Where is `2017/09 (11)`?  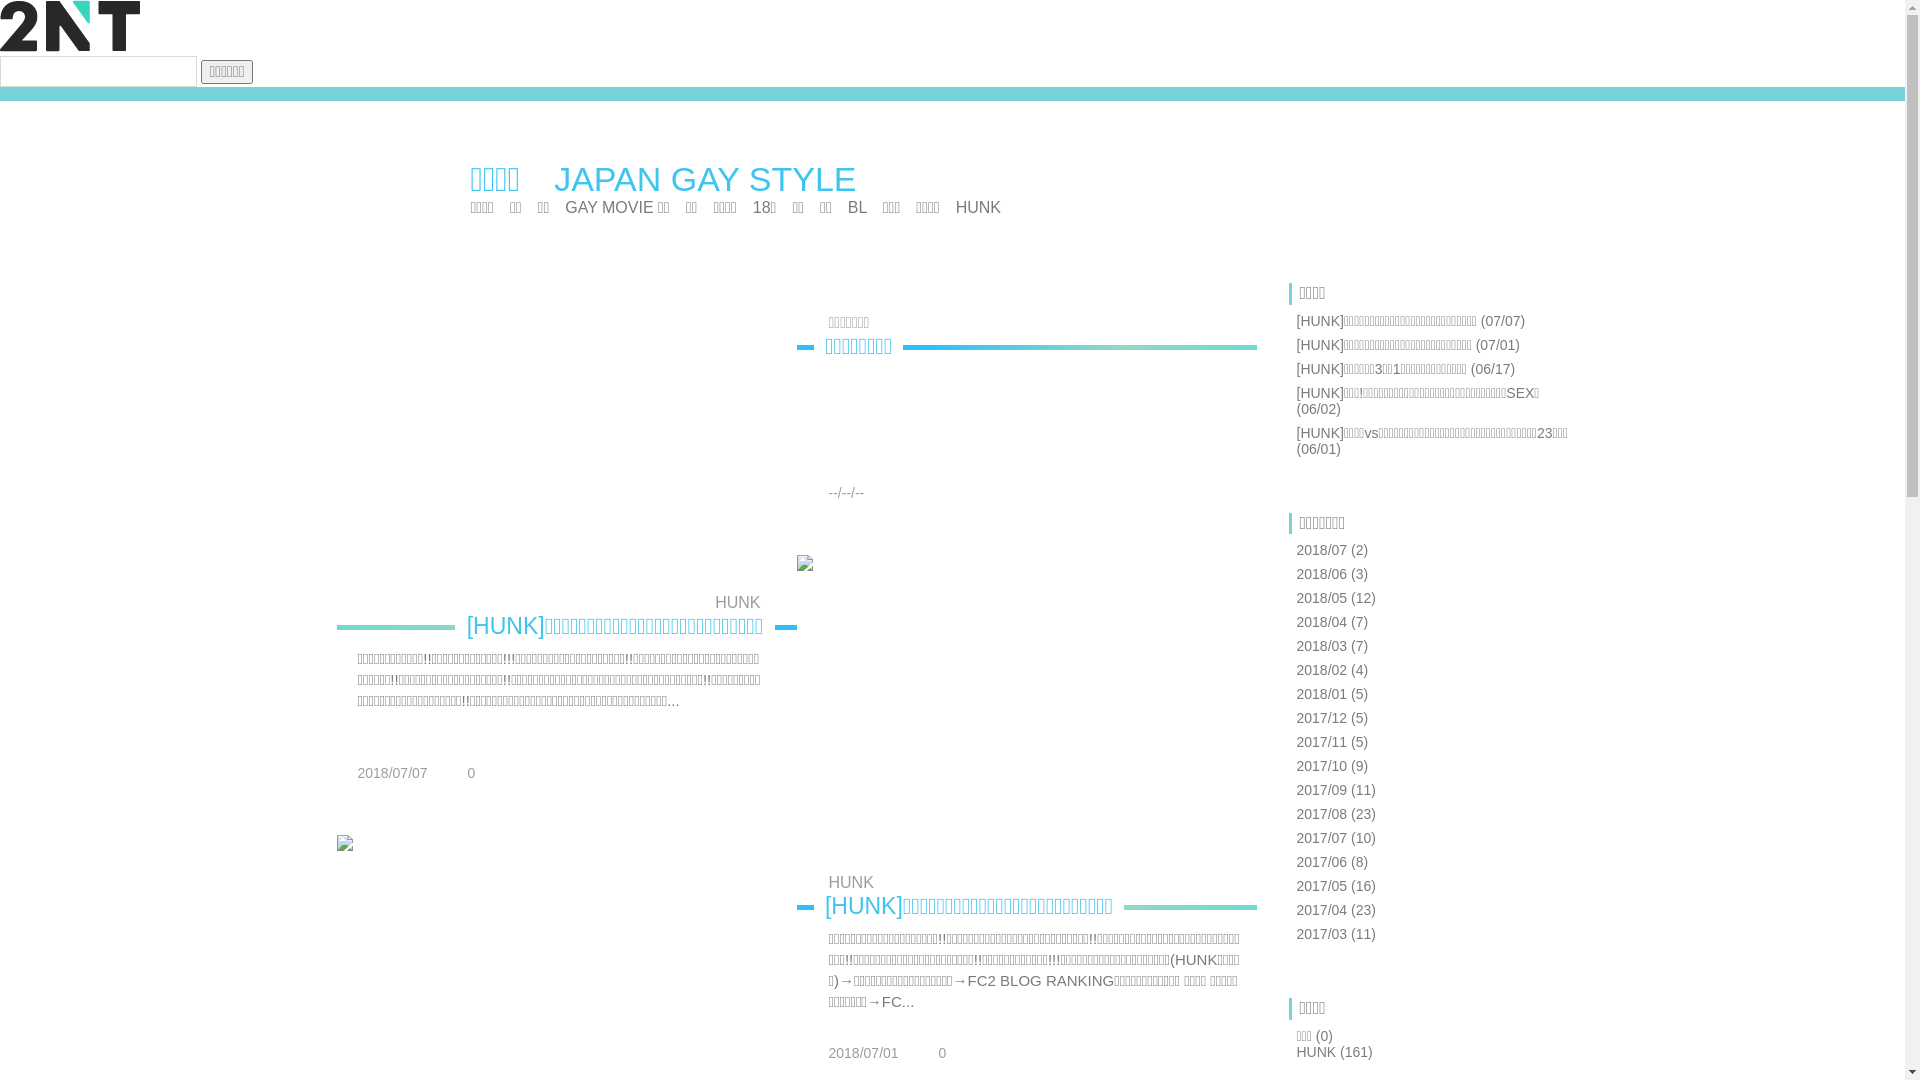
2017/09 (11) is located at coordinates (1336, 790).